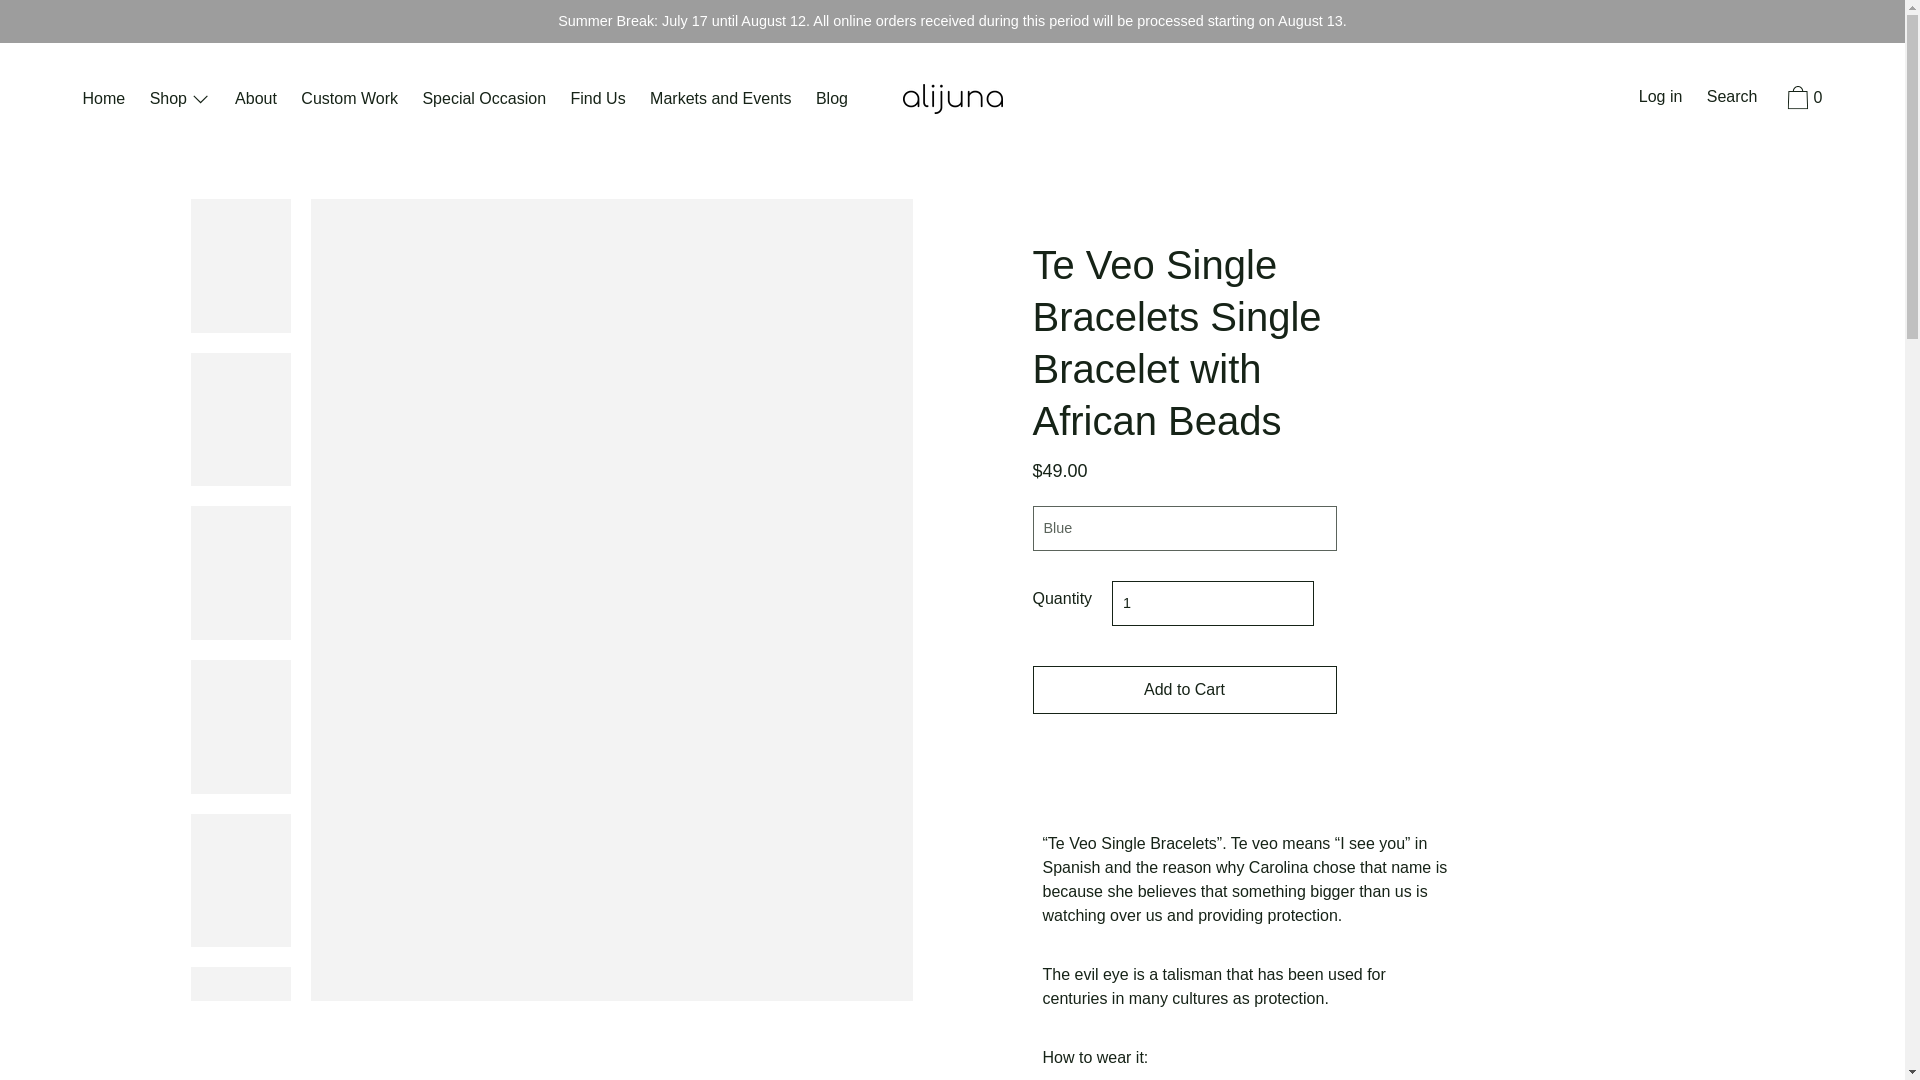 This screenshot has width=1920, height=1080. Describe the element at coordinates (103, 100) in the screenshot. I see `Home` at that location.